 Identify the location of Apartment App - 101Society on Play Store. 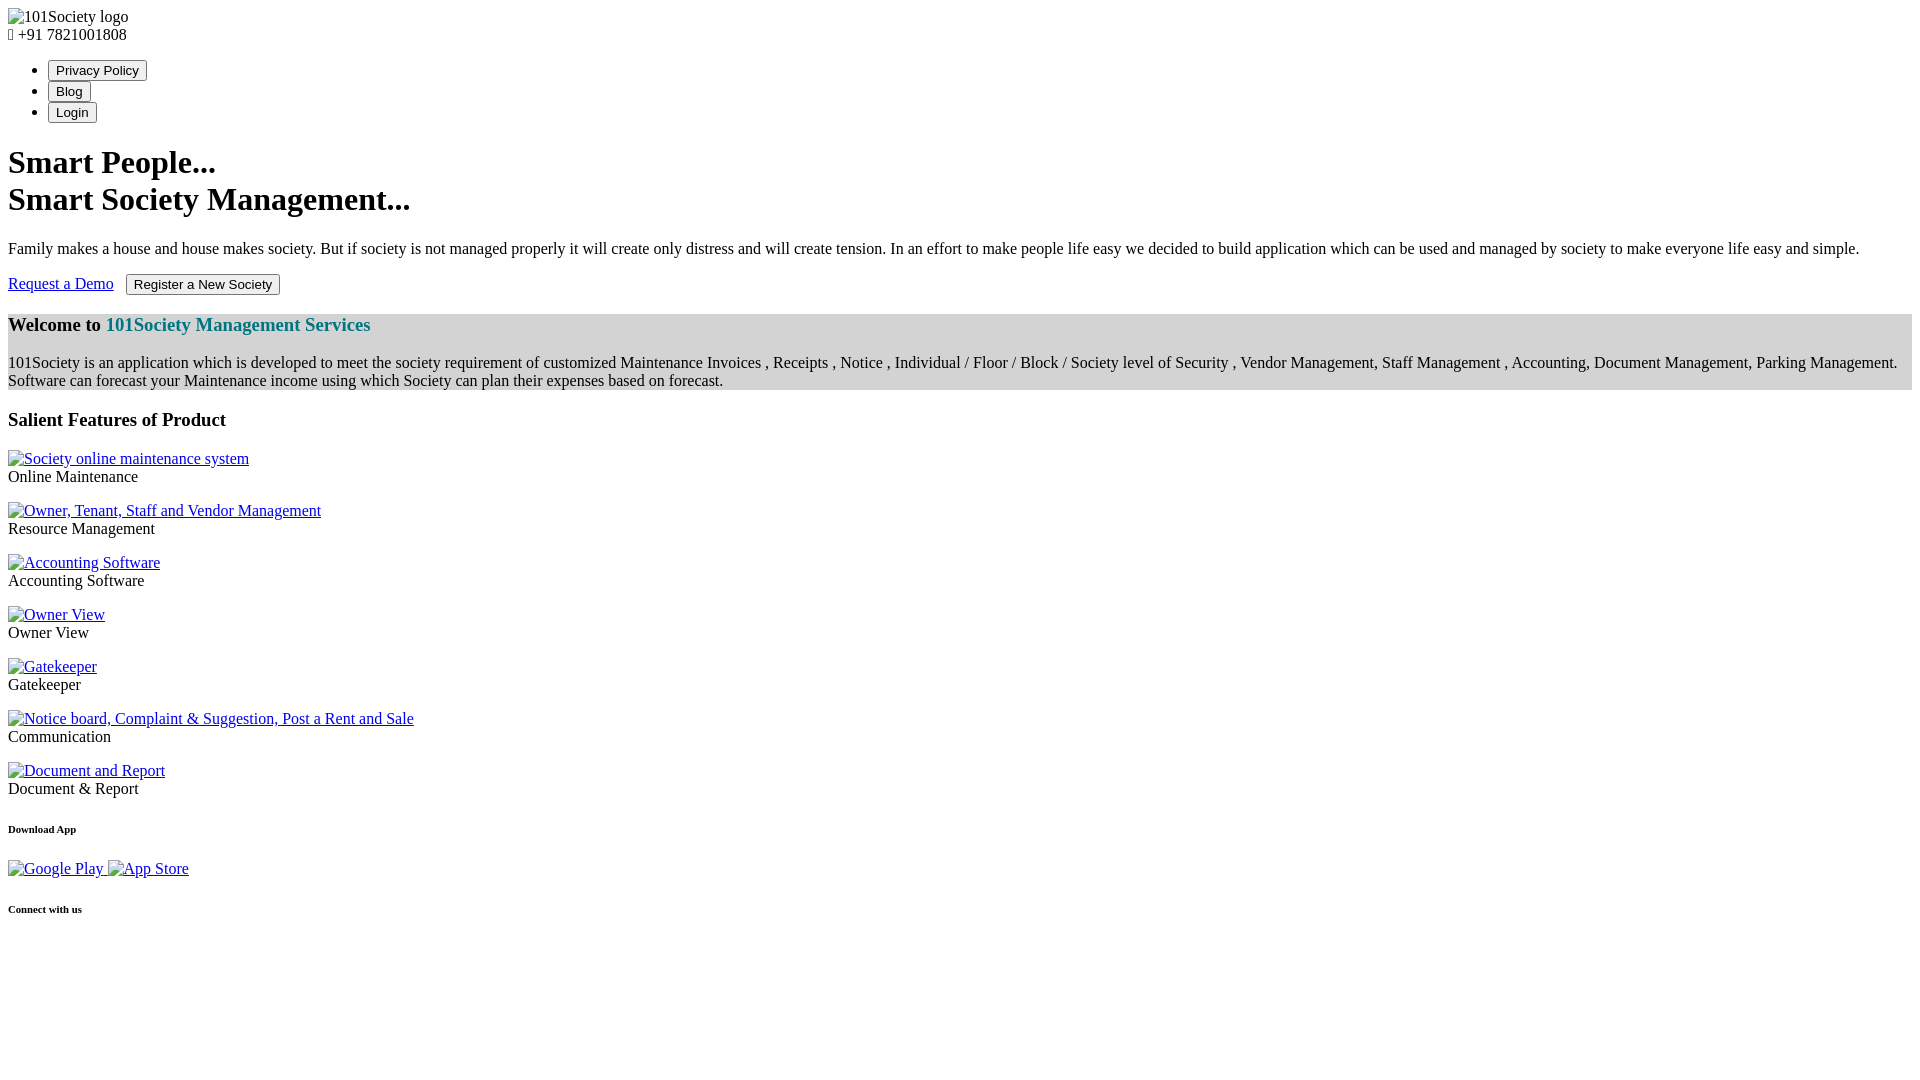
(58, 868).